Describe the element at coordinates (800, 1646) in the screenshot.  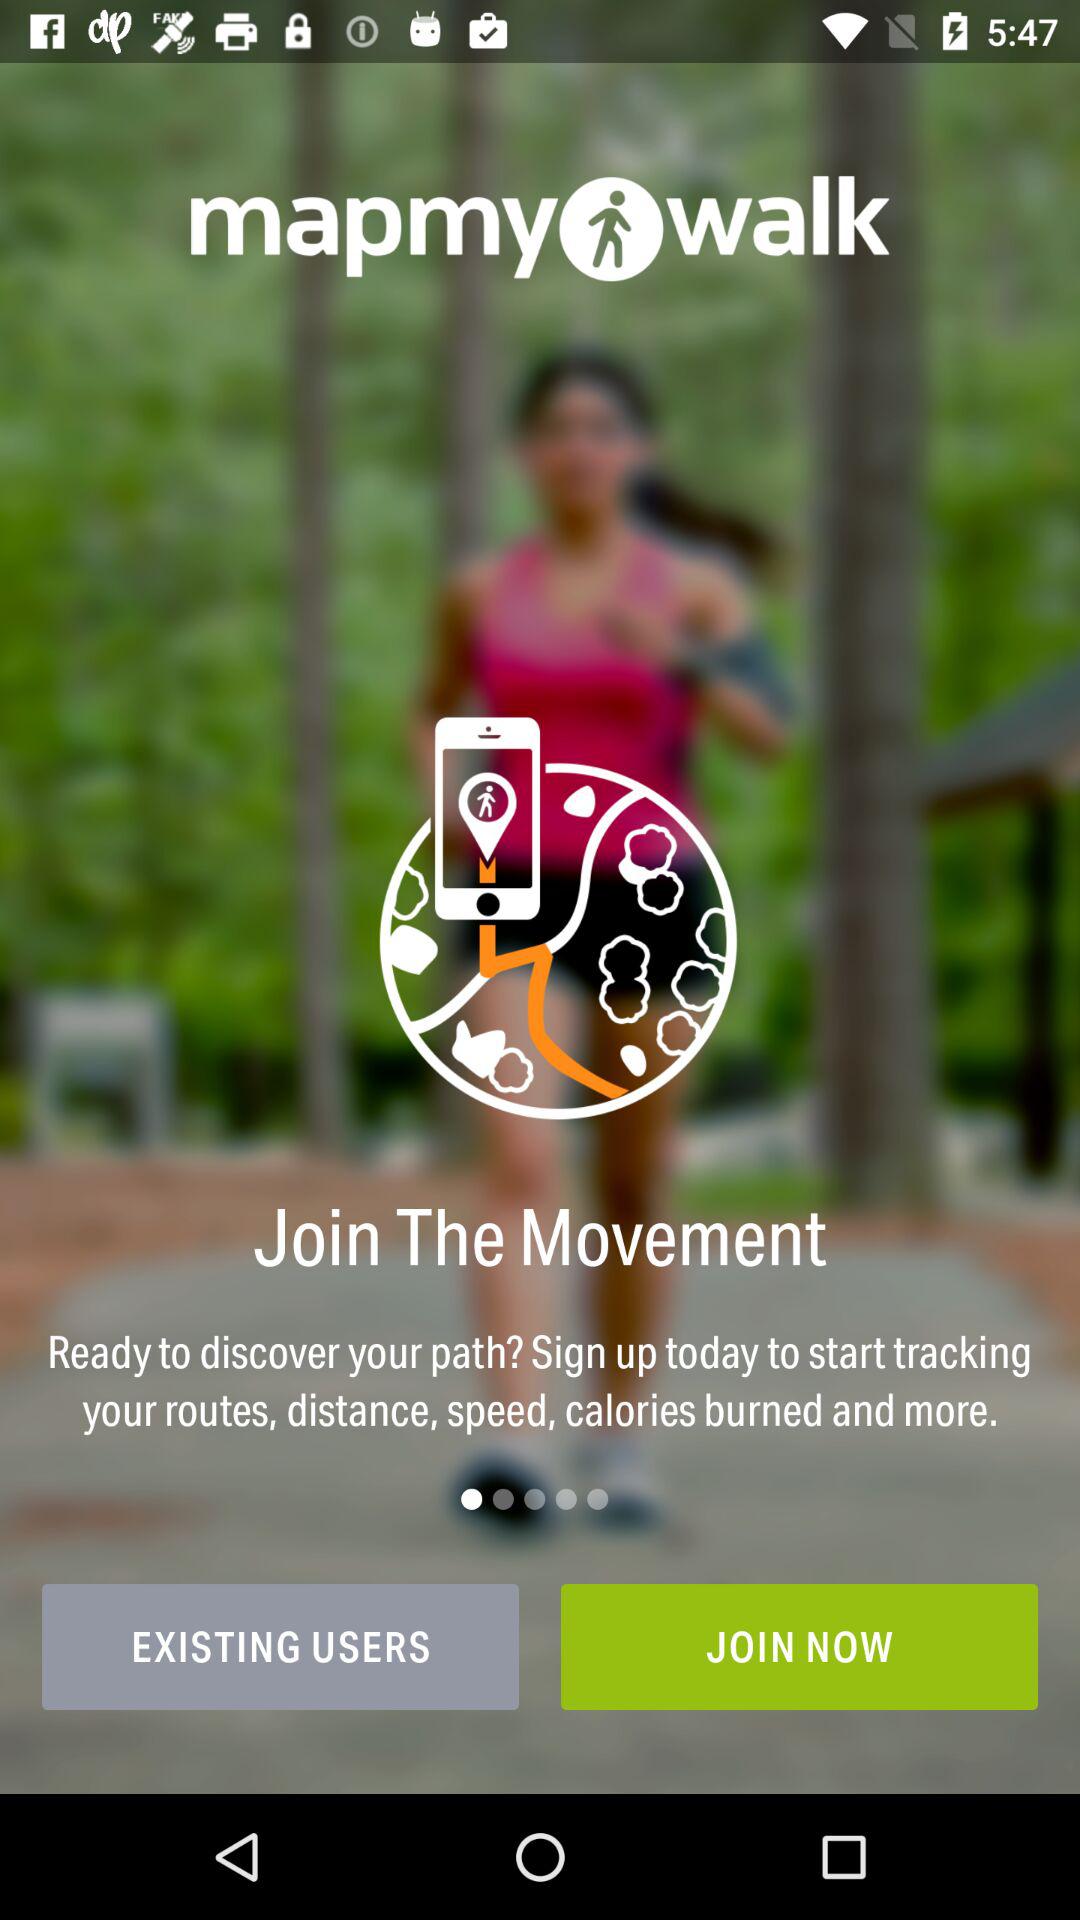
I see `scroll to join now icon` at that location.